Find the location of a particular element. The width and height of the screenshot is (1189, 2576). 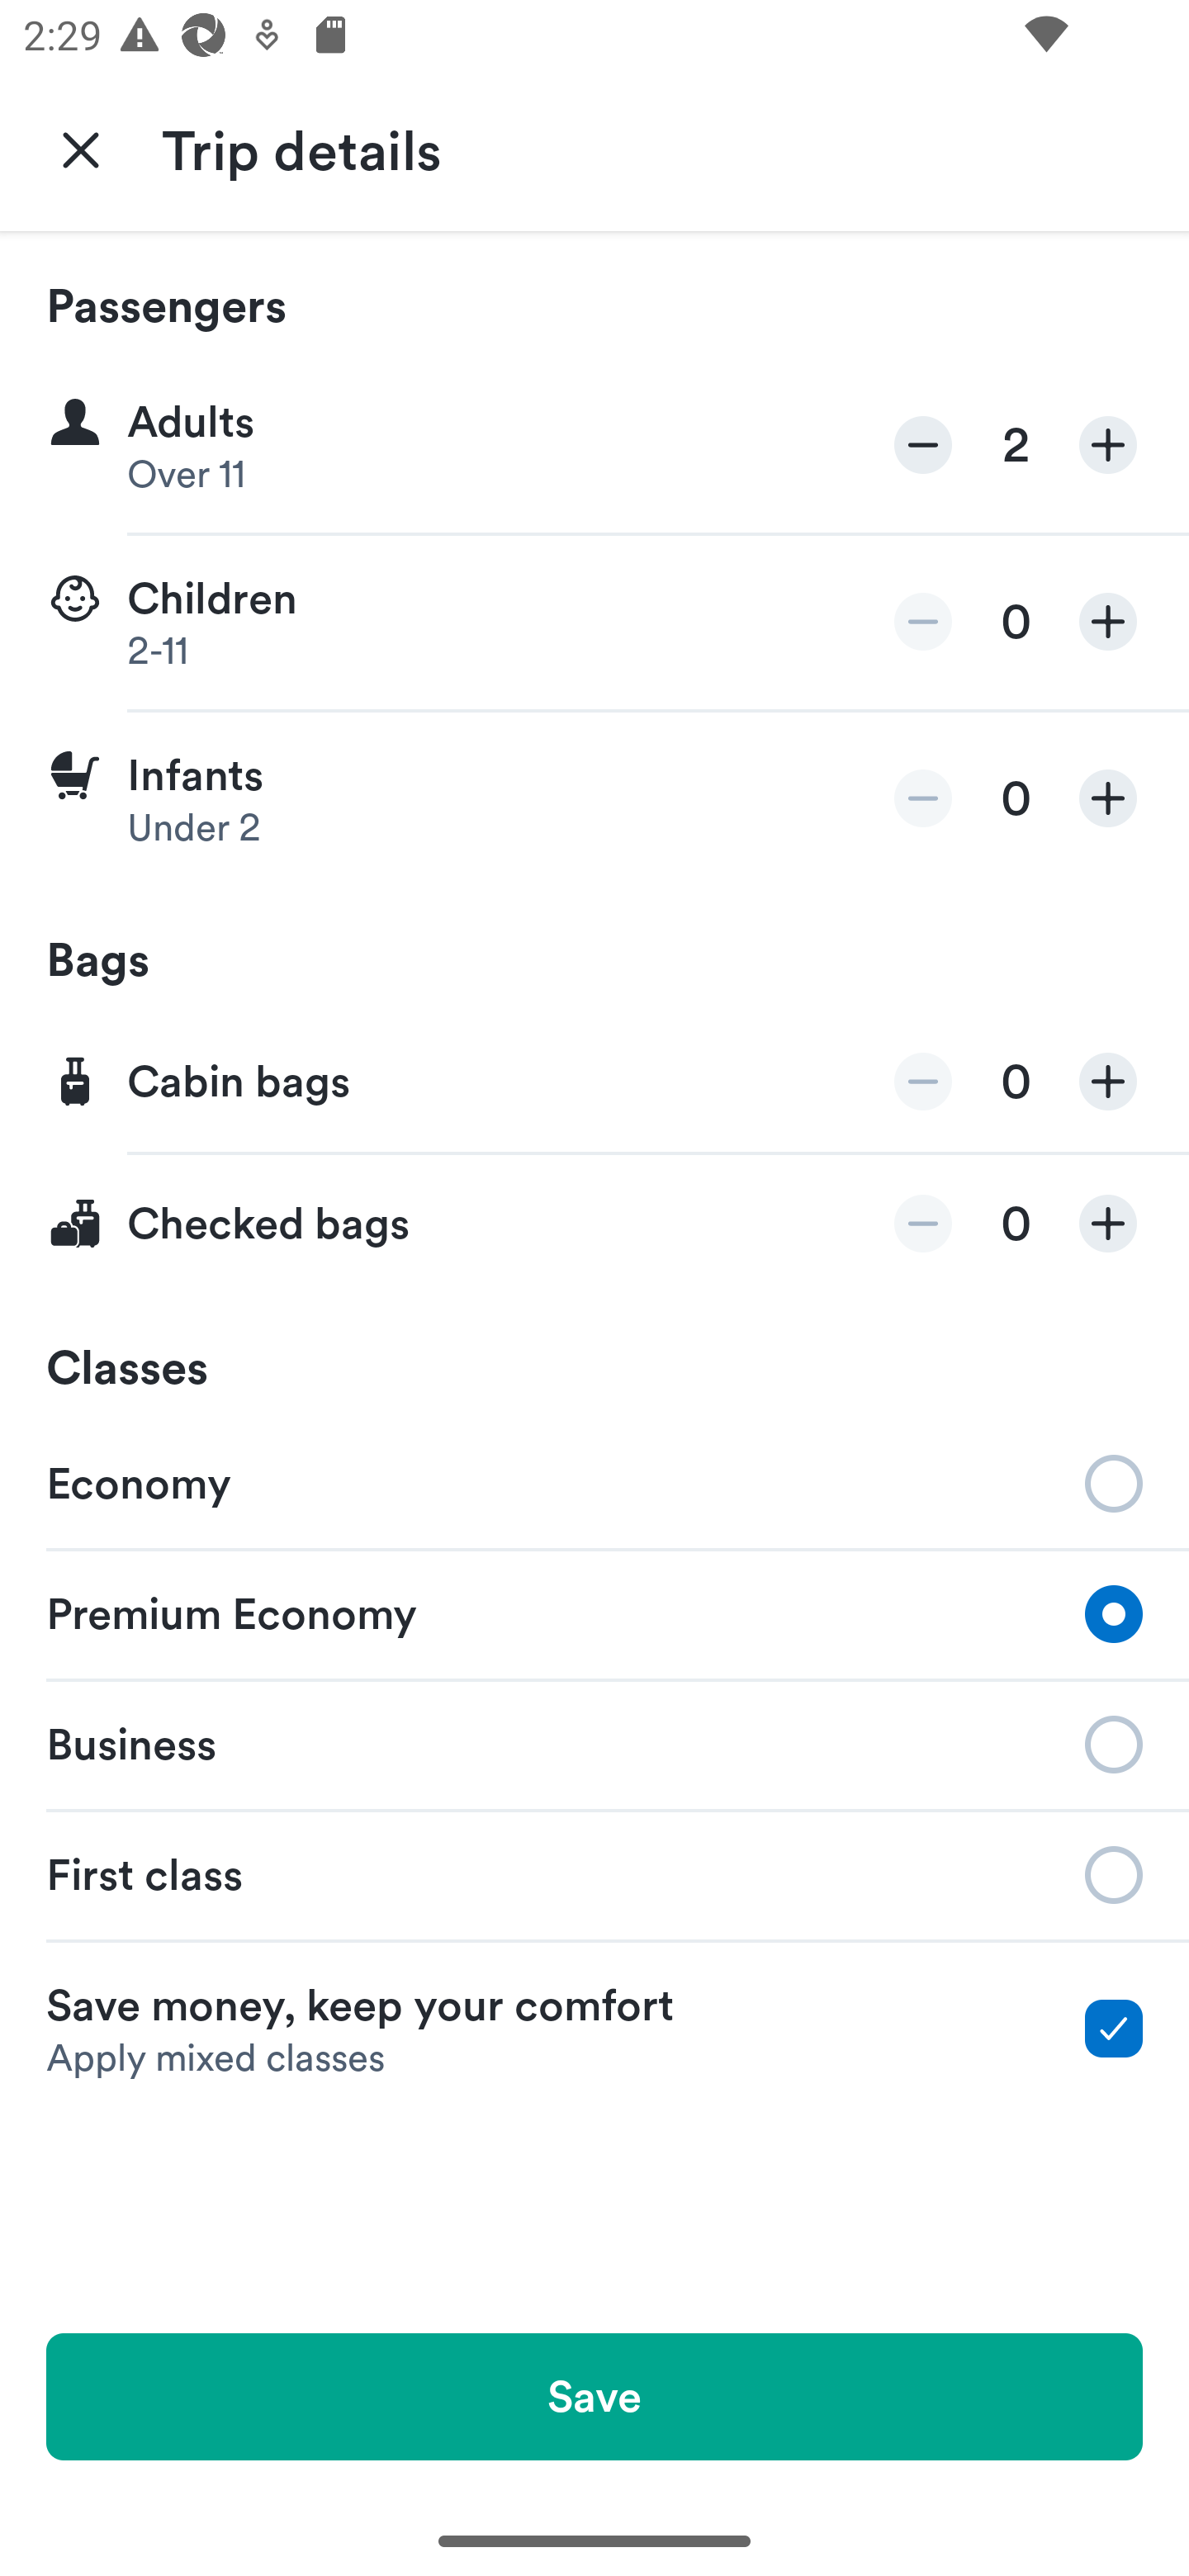

Remove 0 Add Children 2-11 is located at coordinates (594, 623).